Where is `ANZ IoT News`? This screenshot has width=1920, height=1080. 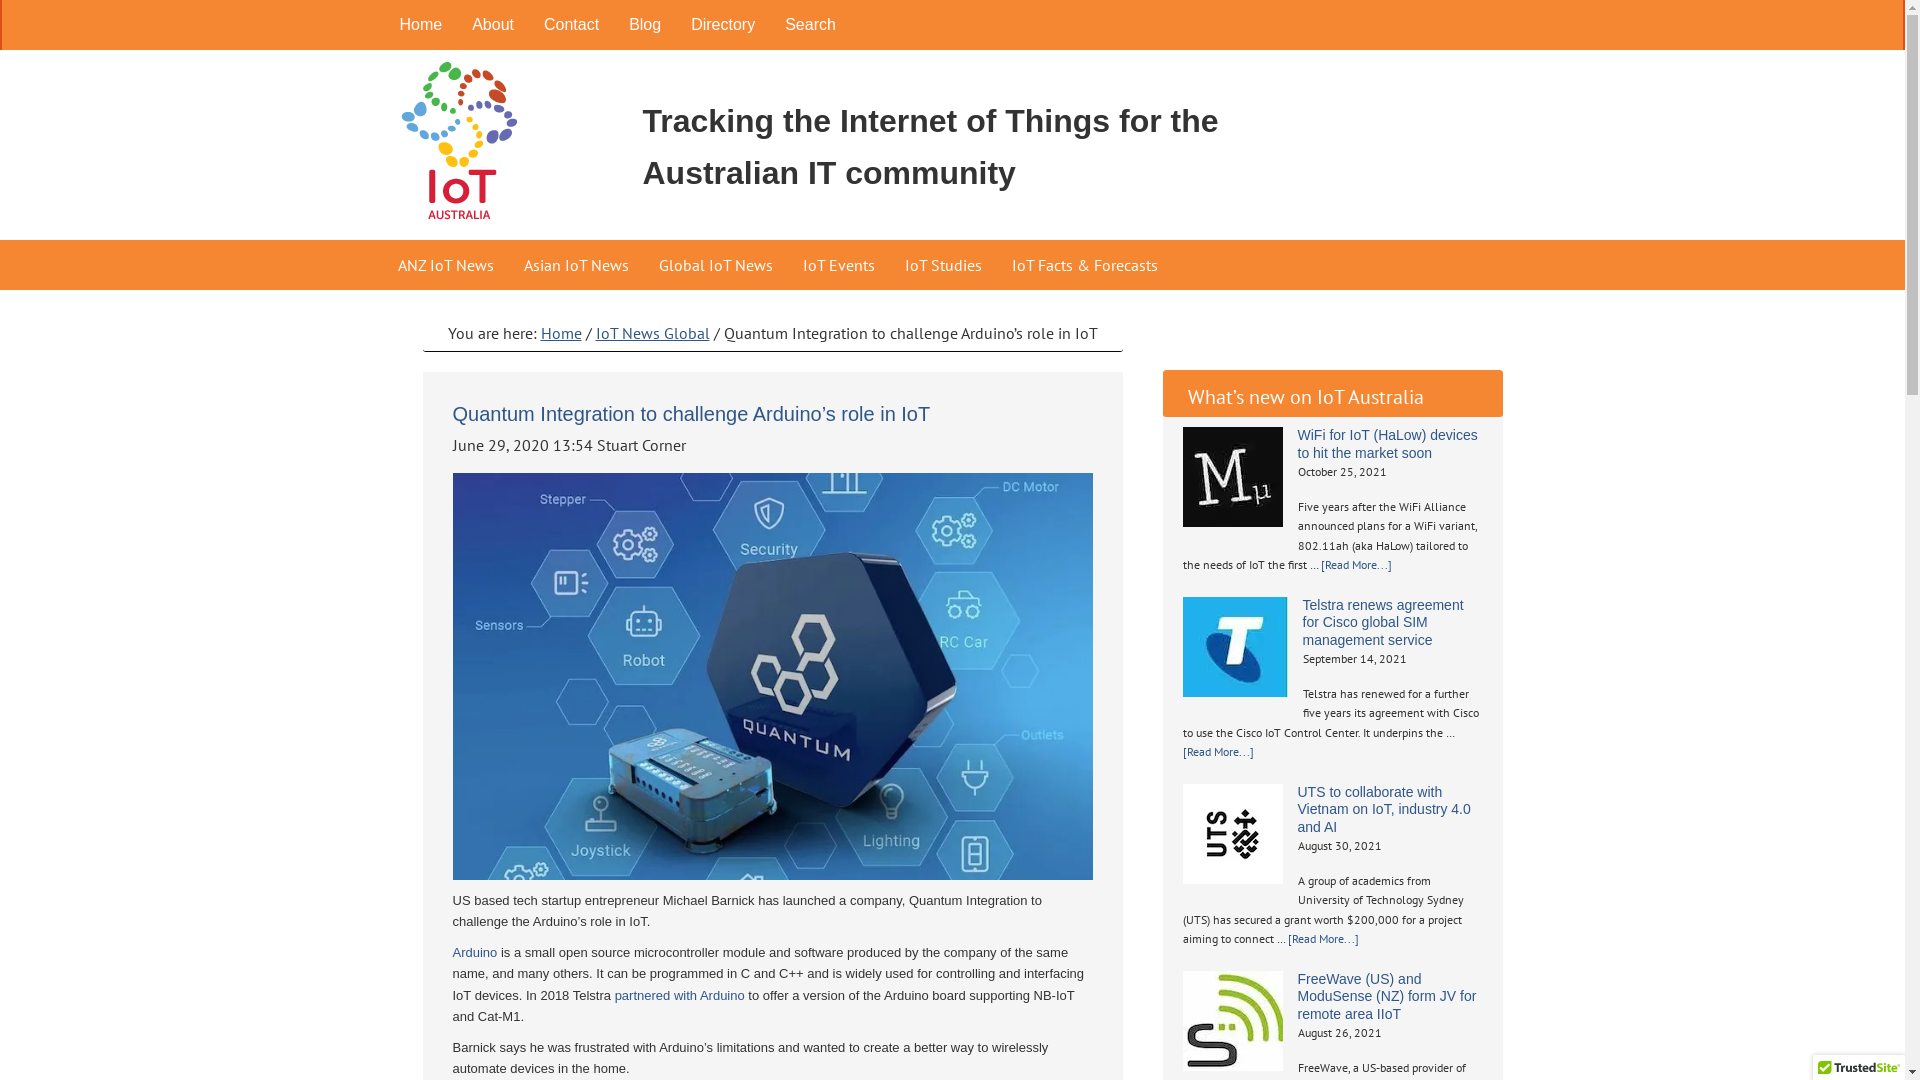 ANZ IoT News is located at coordinates (445, 265).